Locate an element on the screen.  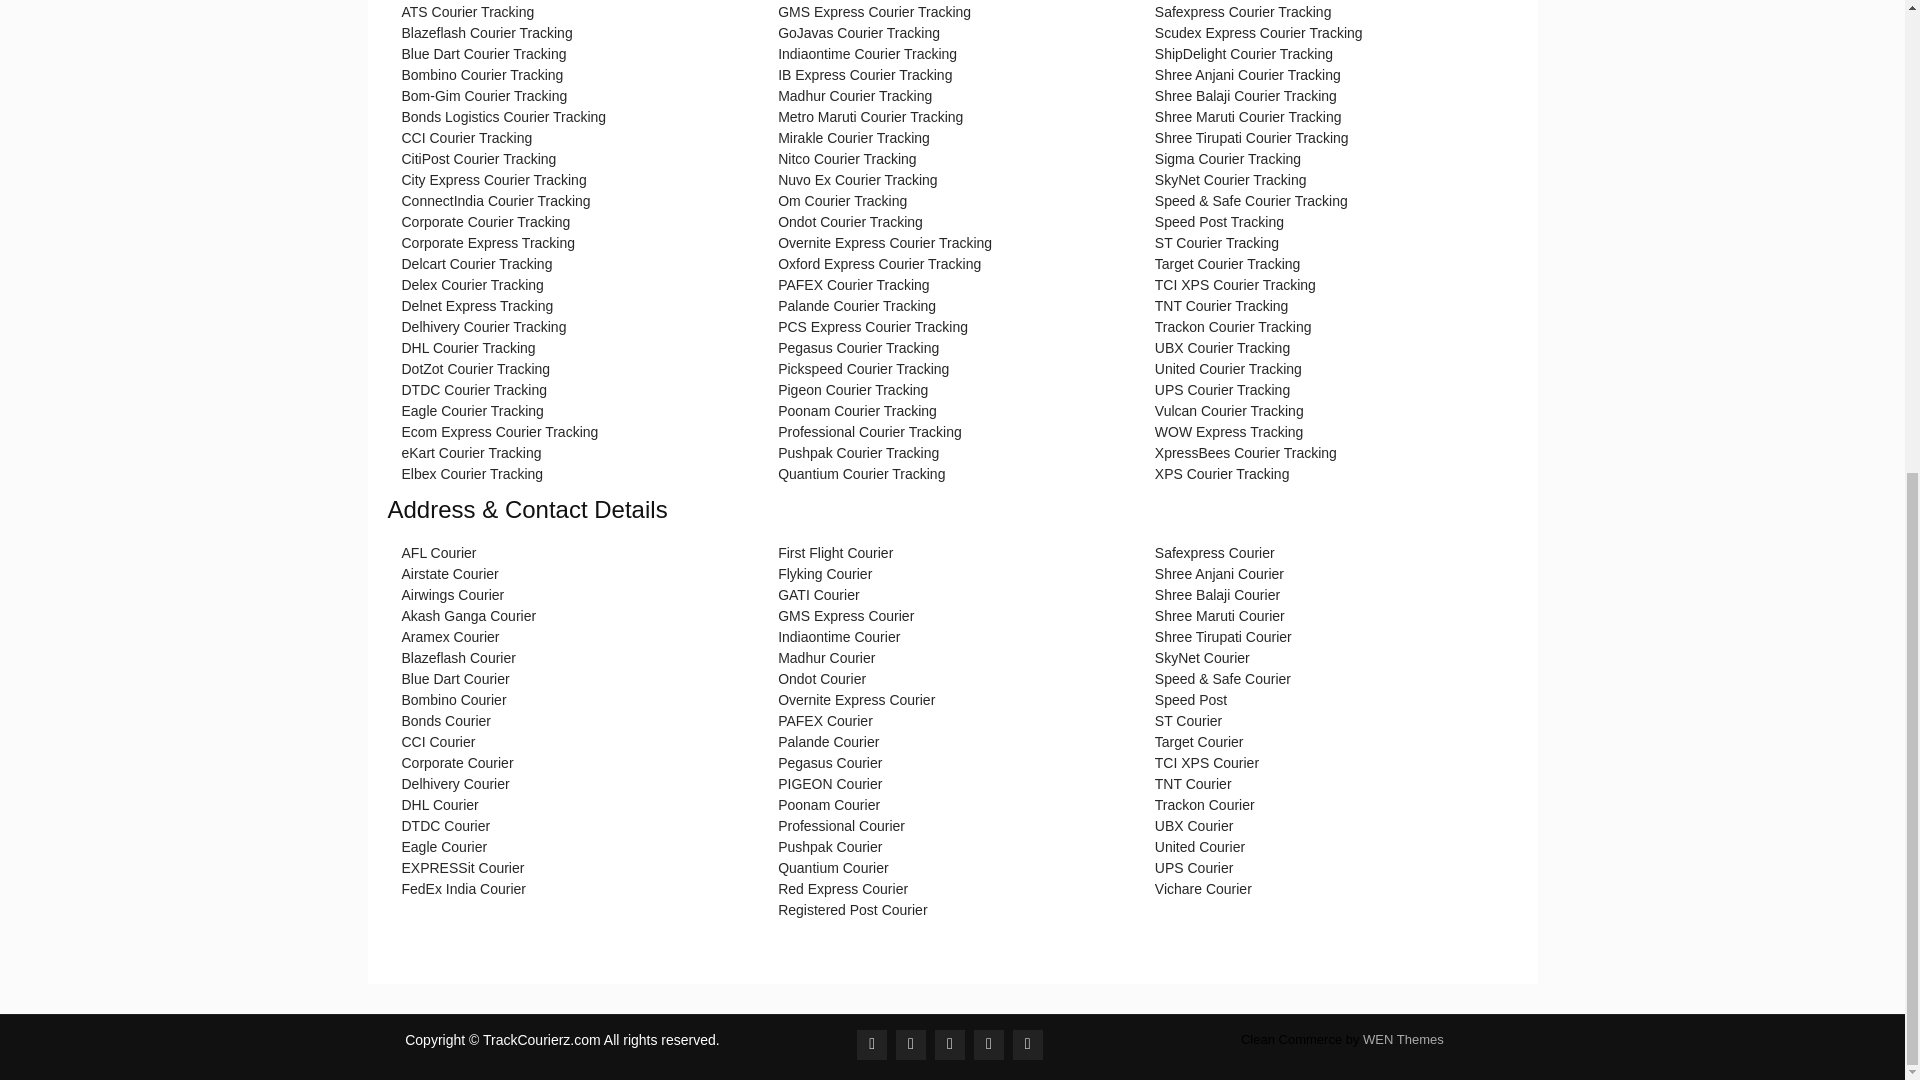
Corporate Express Tracking is located at coordinates (488, 242).